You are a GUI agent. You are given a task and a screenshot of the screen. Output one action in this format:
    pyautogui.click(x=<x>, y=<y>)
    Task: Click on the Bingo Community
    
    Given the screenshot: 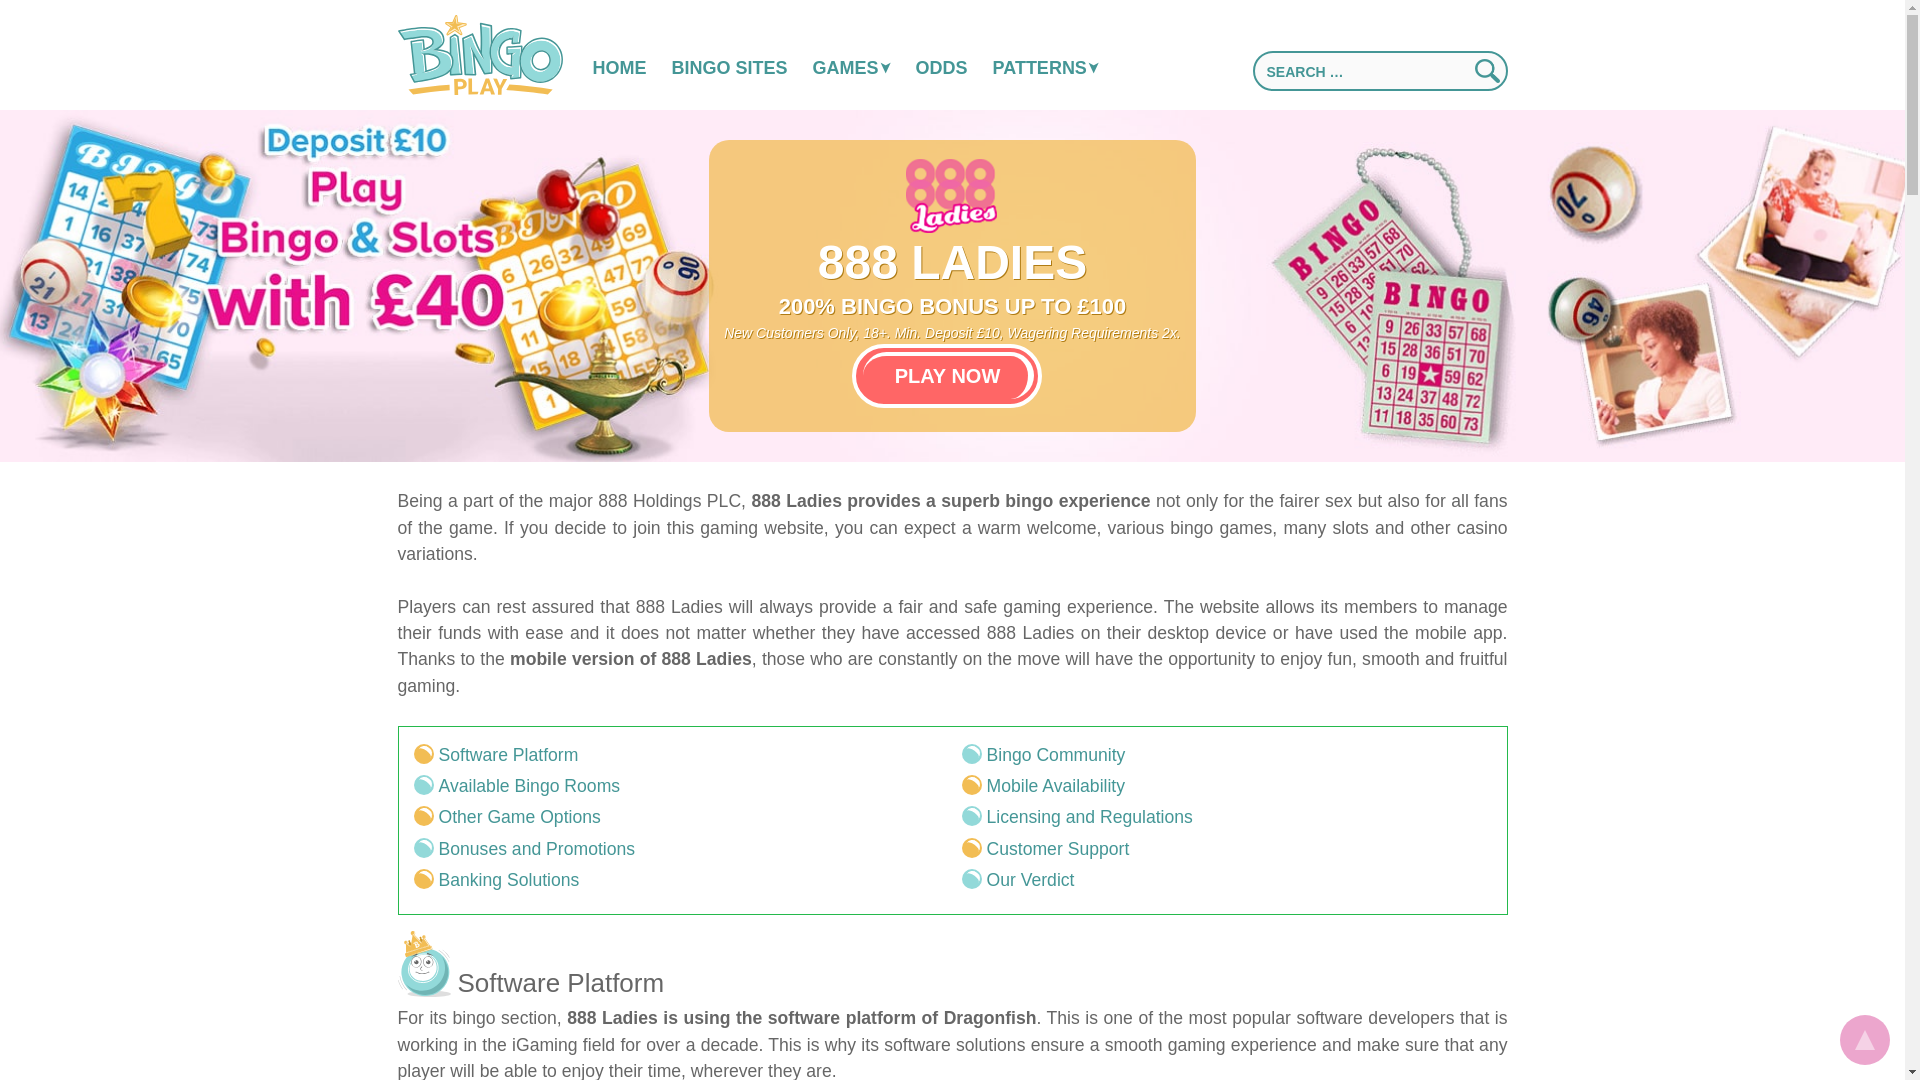 What is the action you would take?
    pyautogui.click(x=1056, y=754)
    